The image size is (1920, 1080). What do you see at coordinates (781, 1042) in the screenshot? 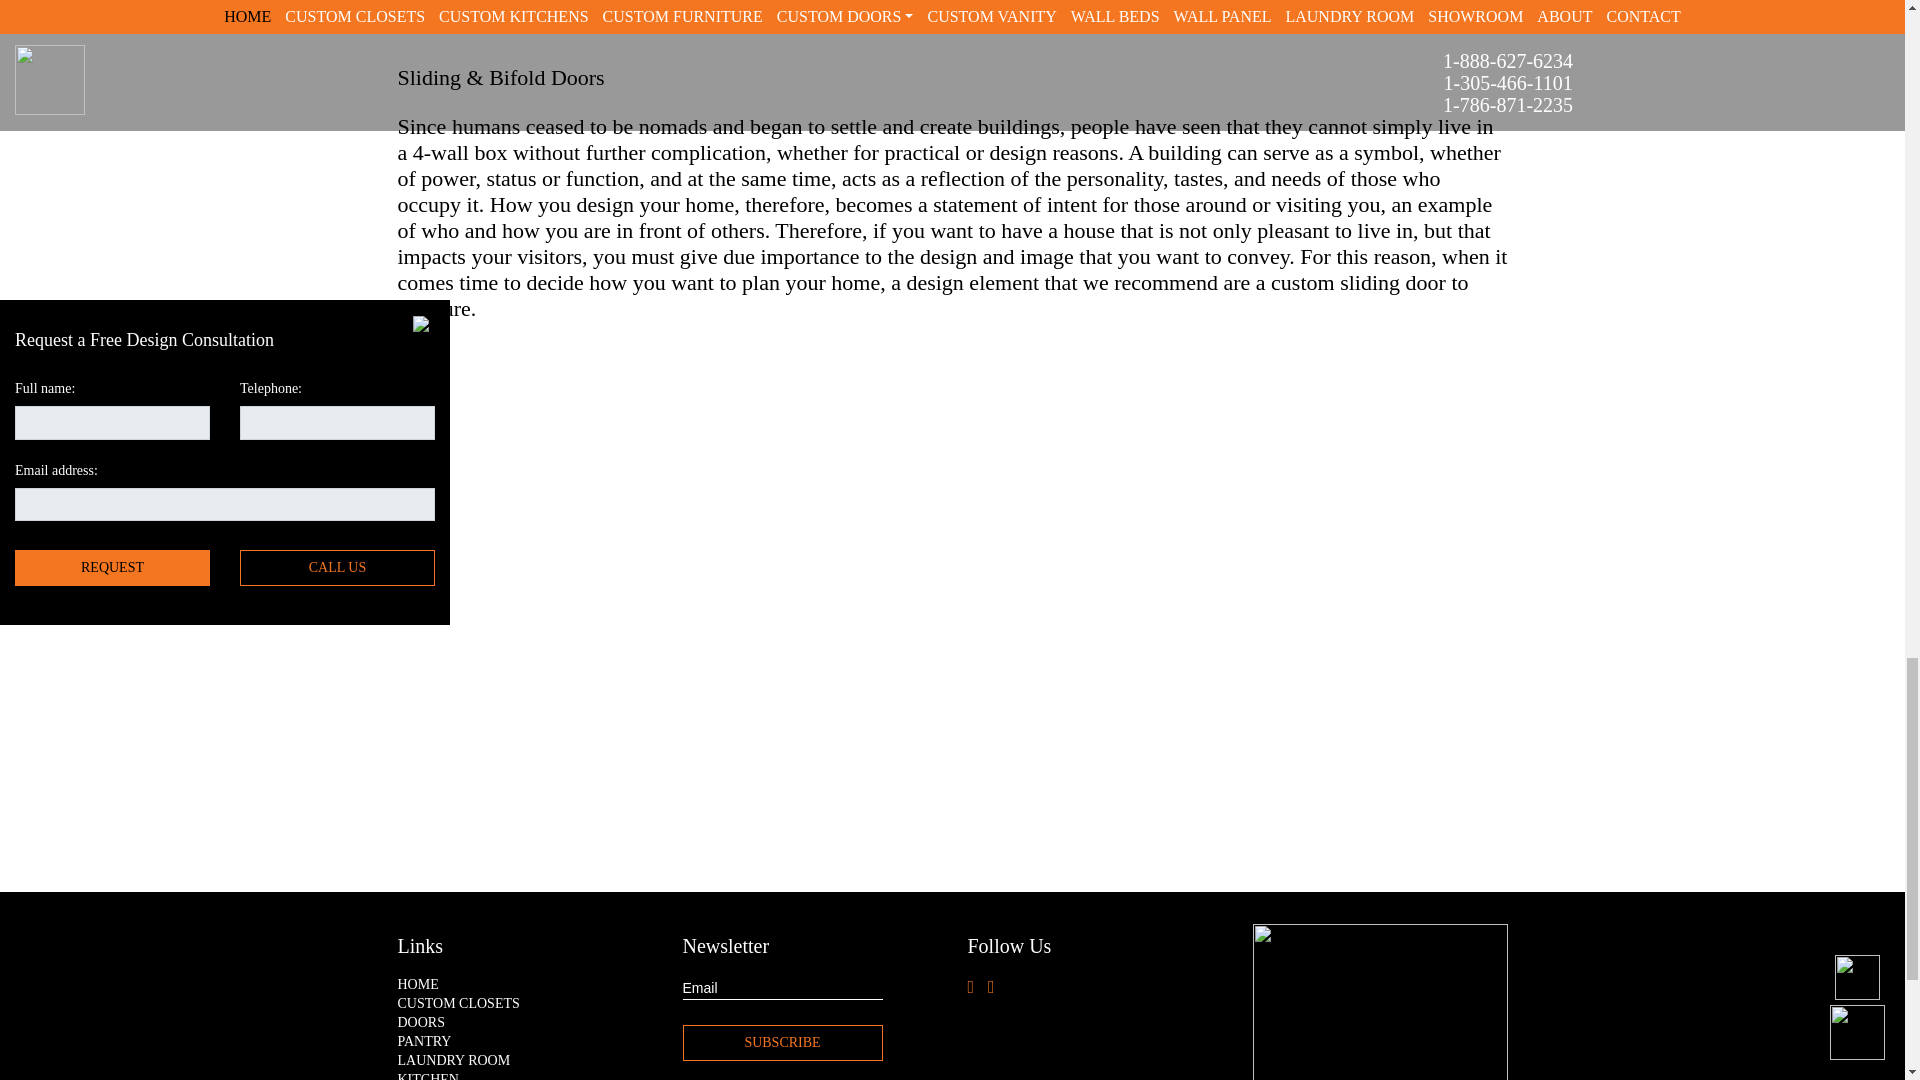
I see `SUBSCRIBE` at bounding box center [781, 1042].